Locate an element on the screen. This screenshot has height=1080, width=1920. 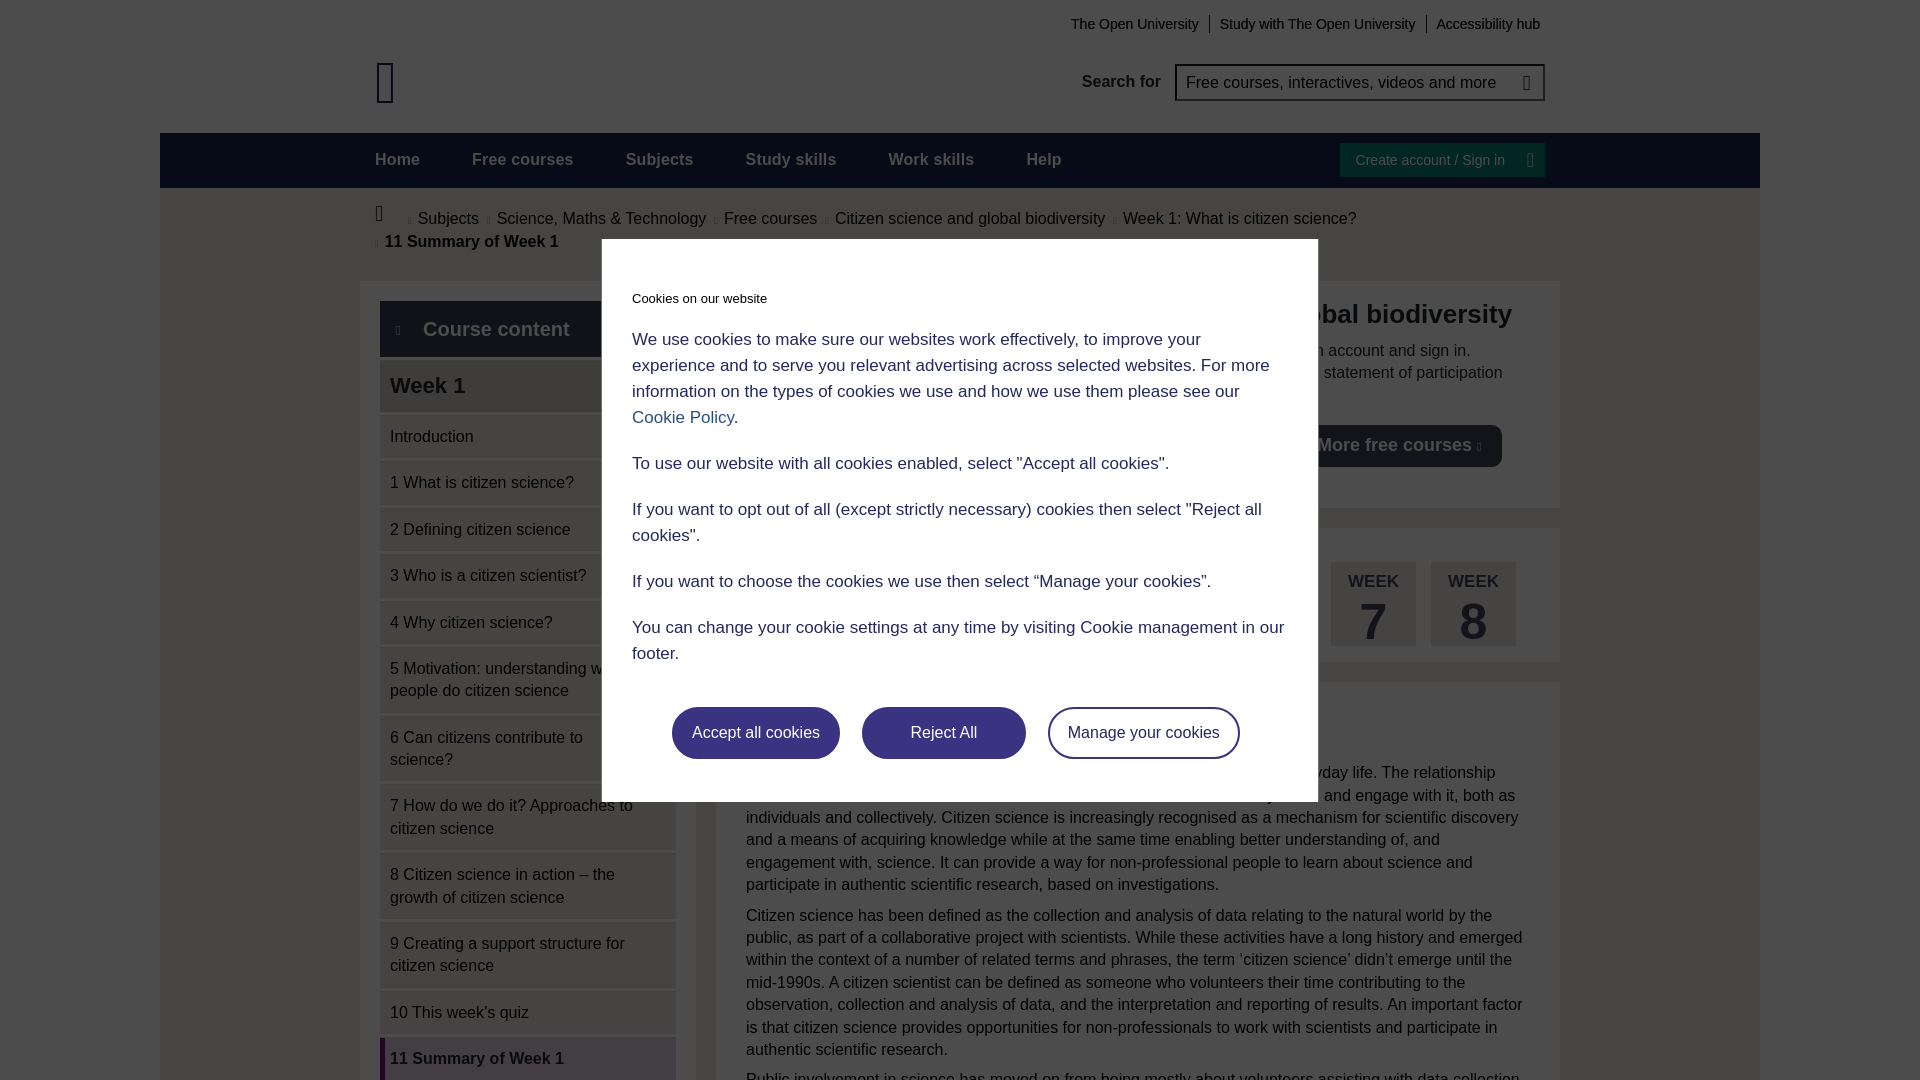
The Open University is located at coordinates (1134, 23).